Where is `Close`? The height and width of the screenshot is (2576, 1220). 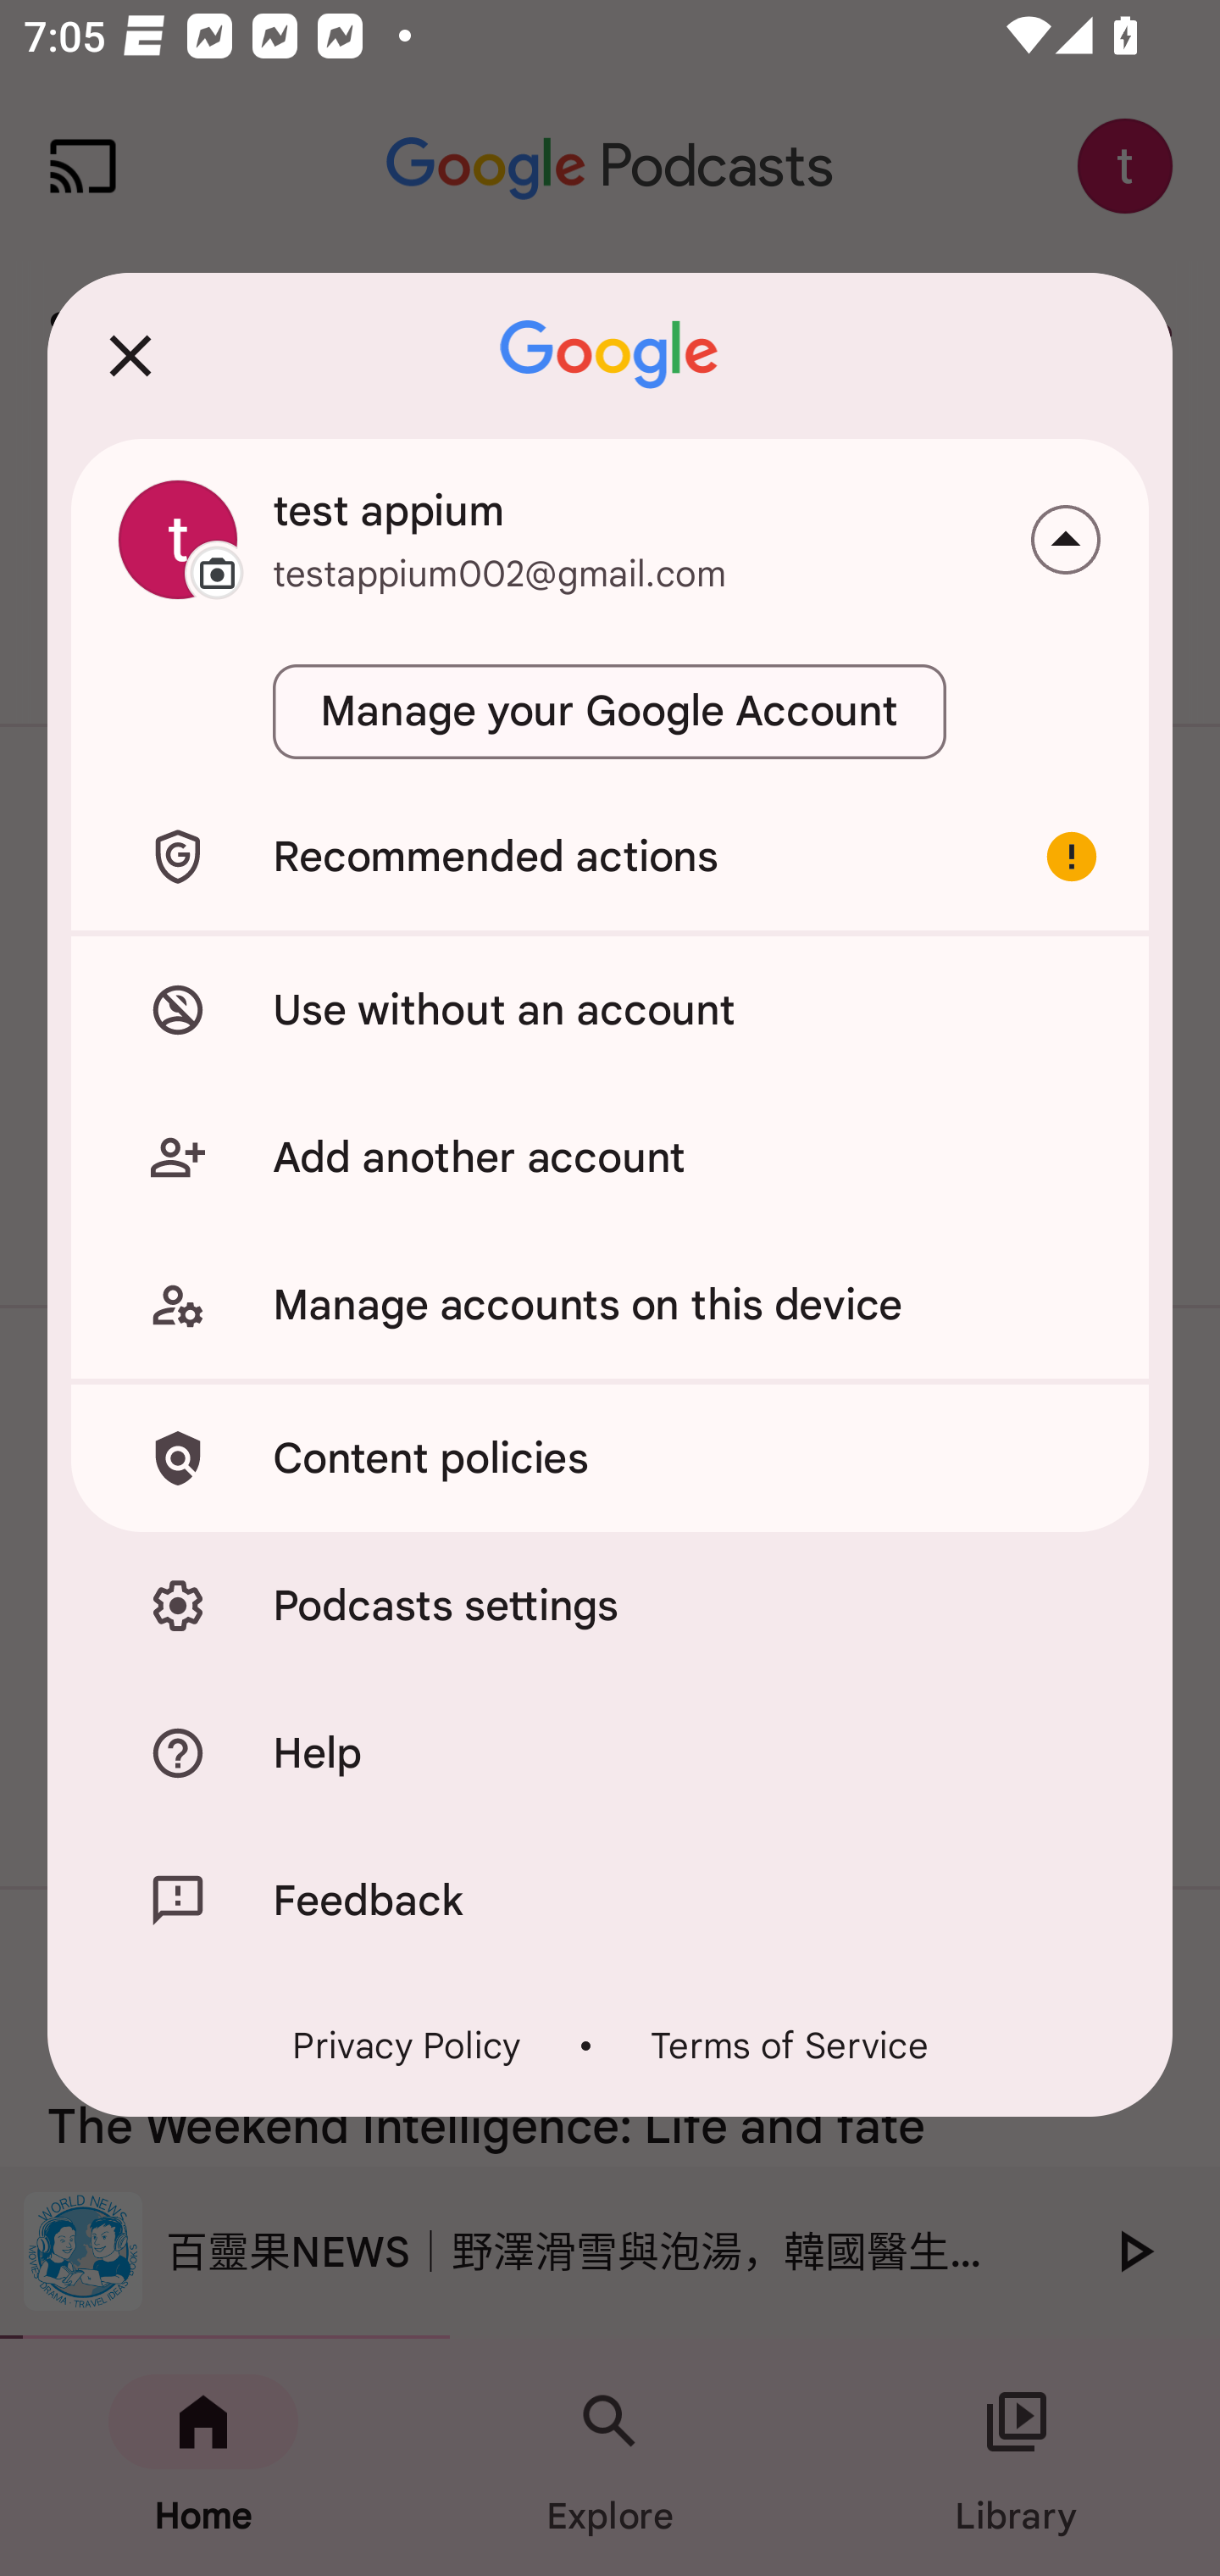
Close is located at coordinates (130, 355).